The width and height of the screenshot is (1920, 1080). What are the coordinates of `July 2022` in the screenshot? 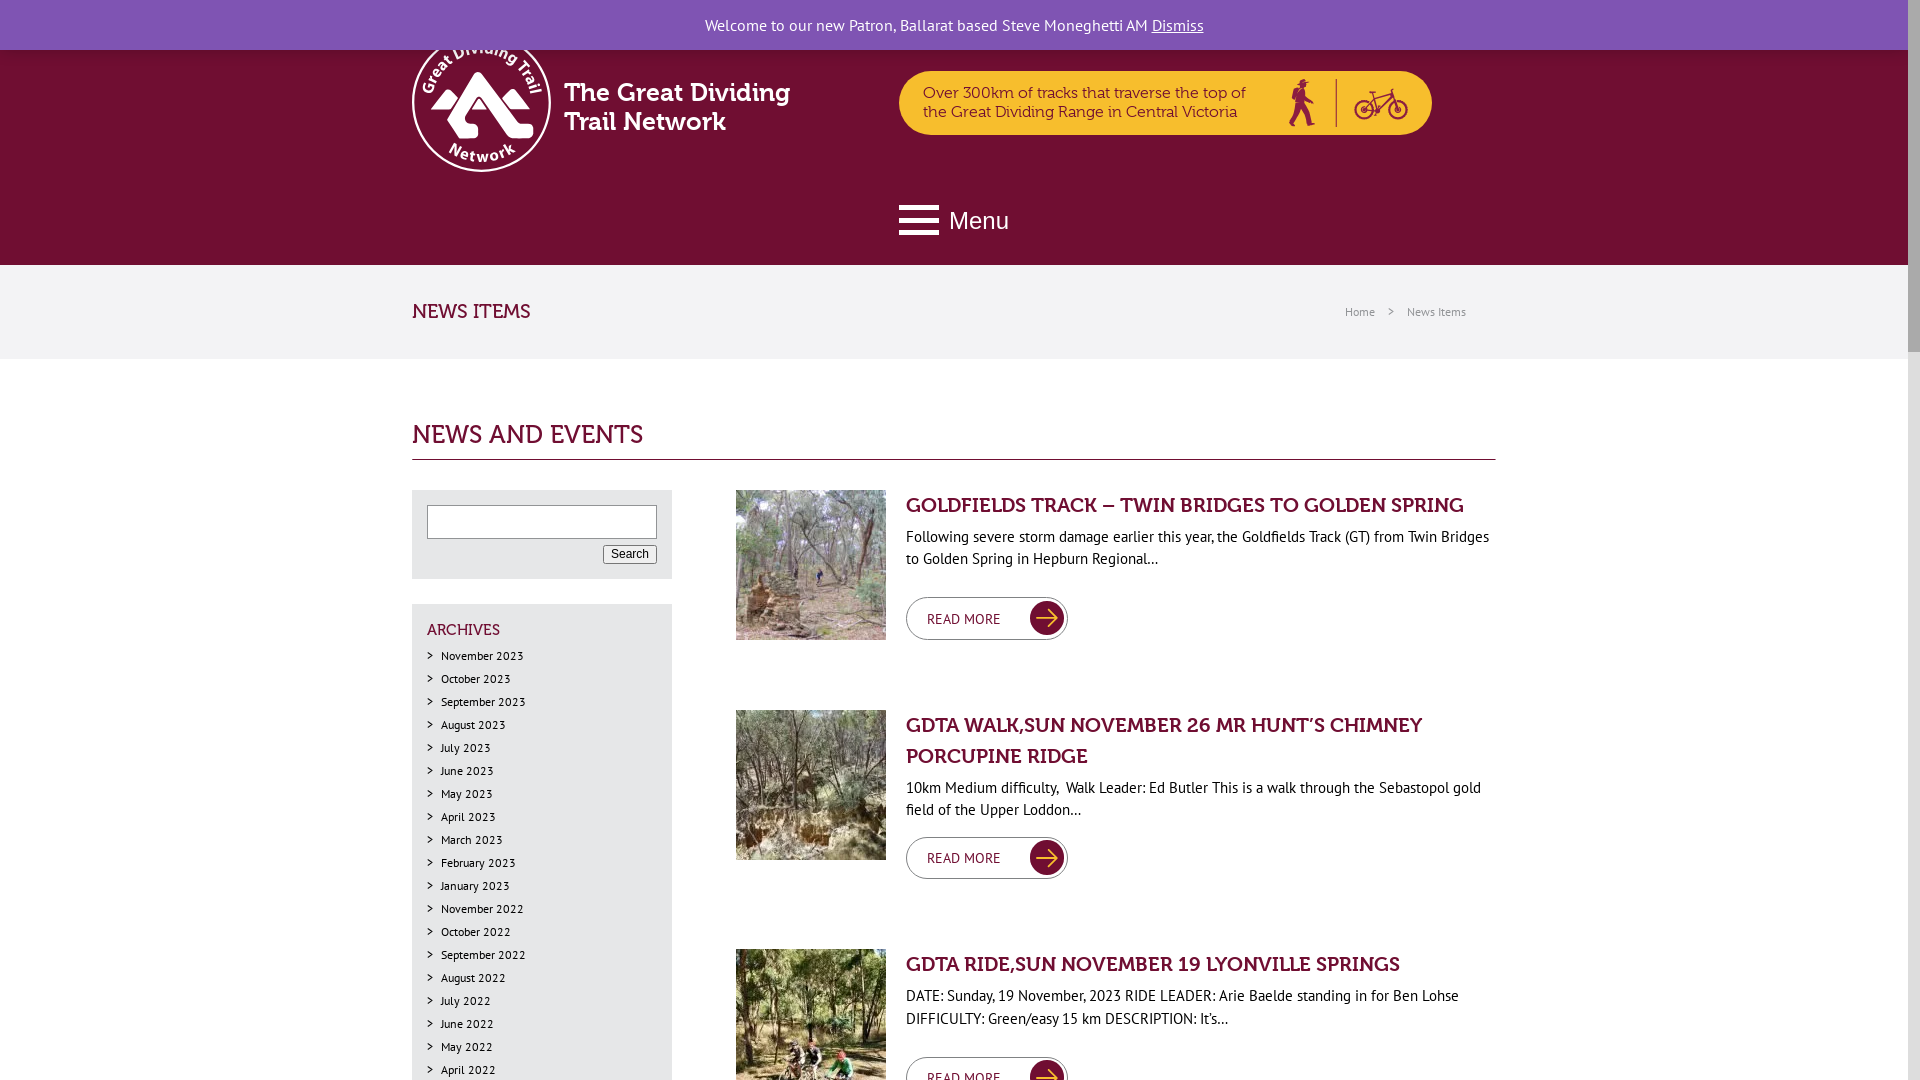 It's located at (466, 1000).